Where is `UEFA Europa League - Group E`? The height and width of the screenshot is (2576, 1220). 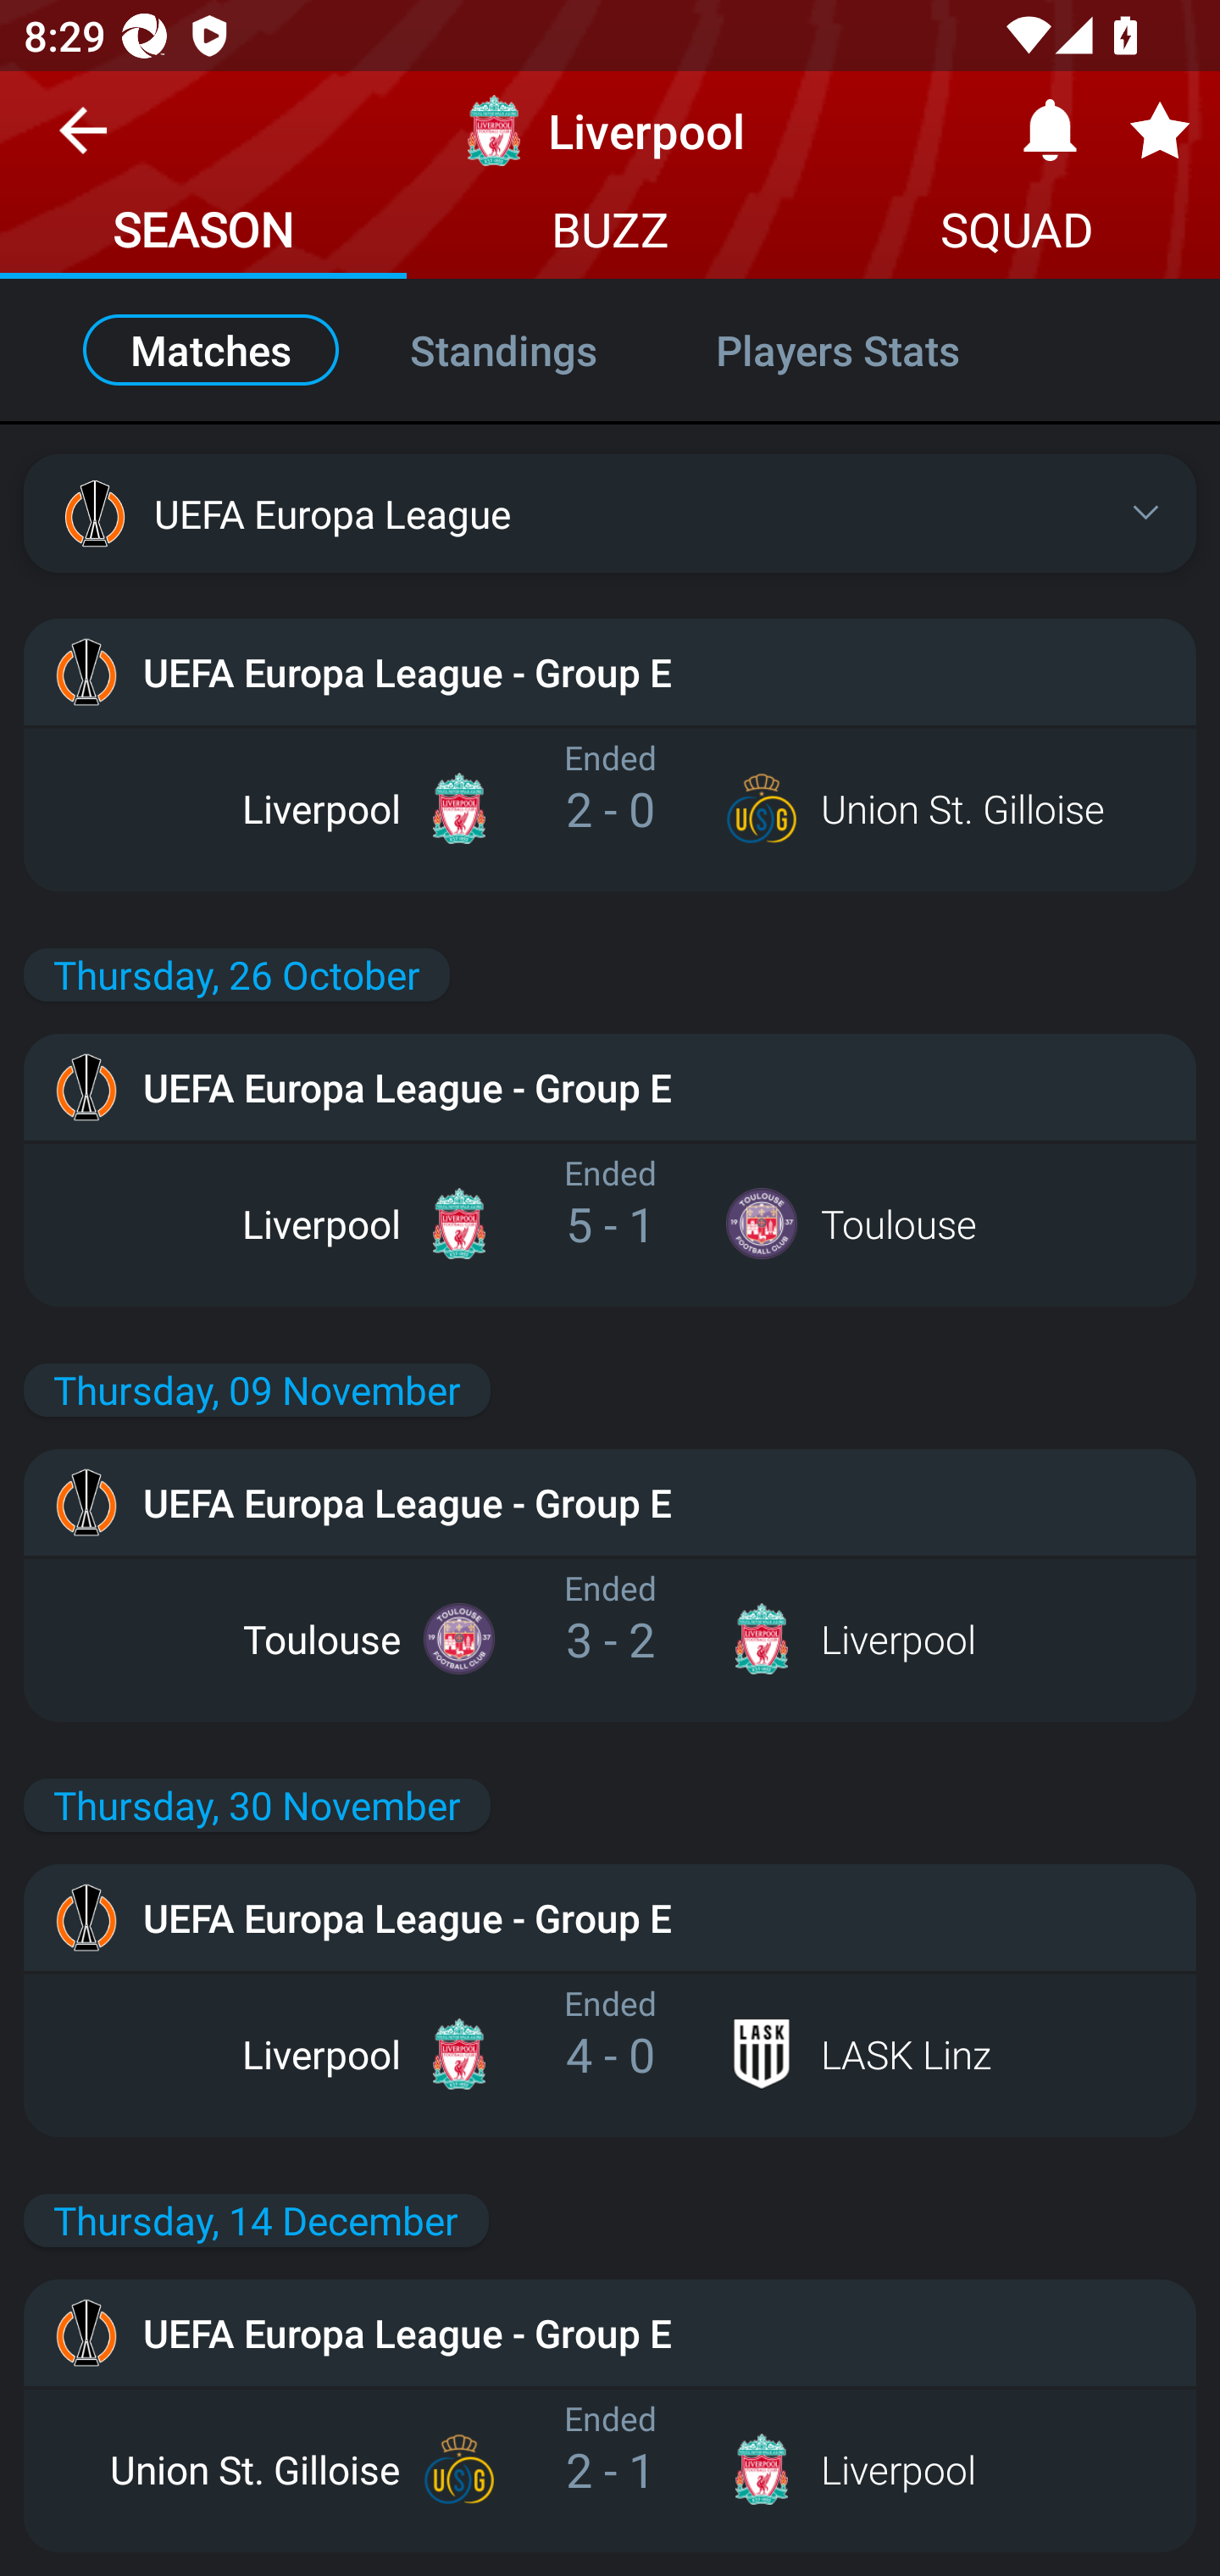 UEFA Europa League - Group E is located at coordinates (610, 1502).